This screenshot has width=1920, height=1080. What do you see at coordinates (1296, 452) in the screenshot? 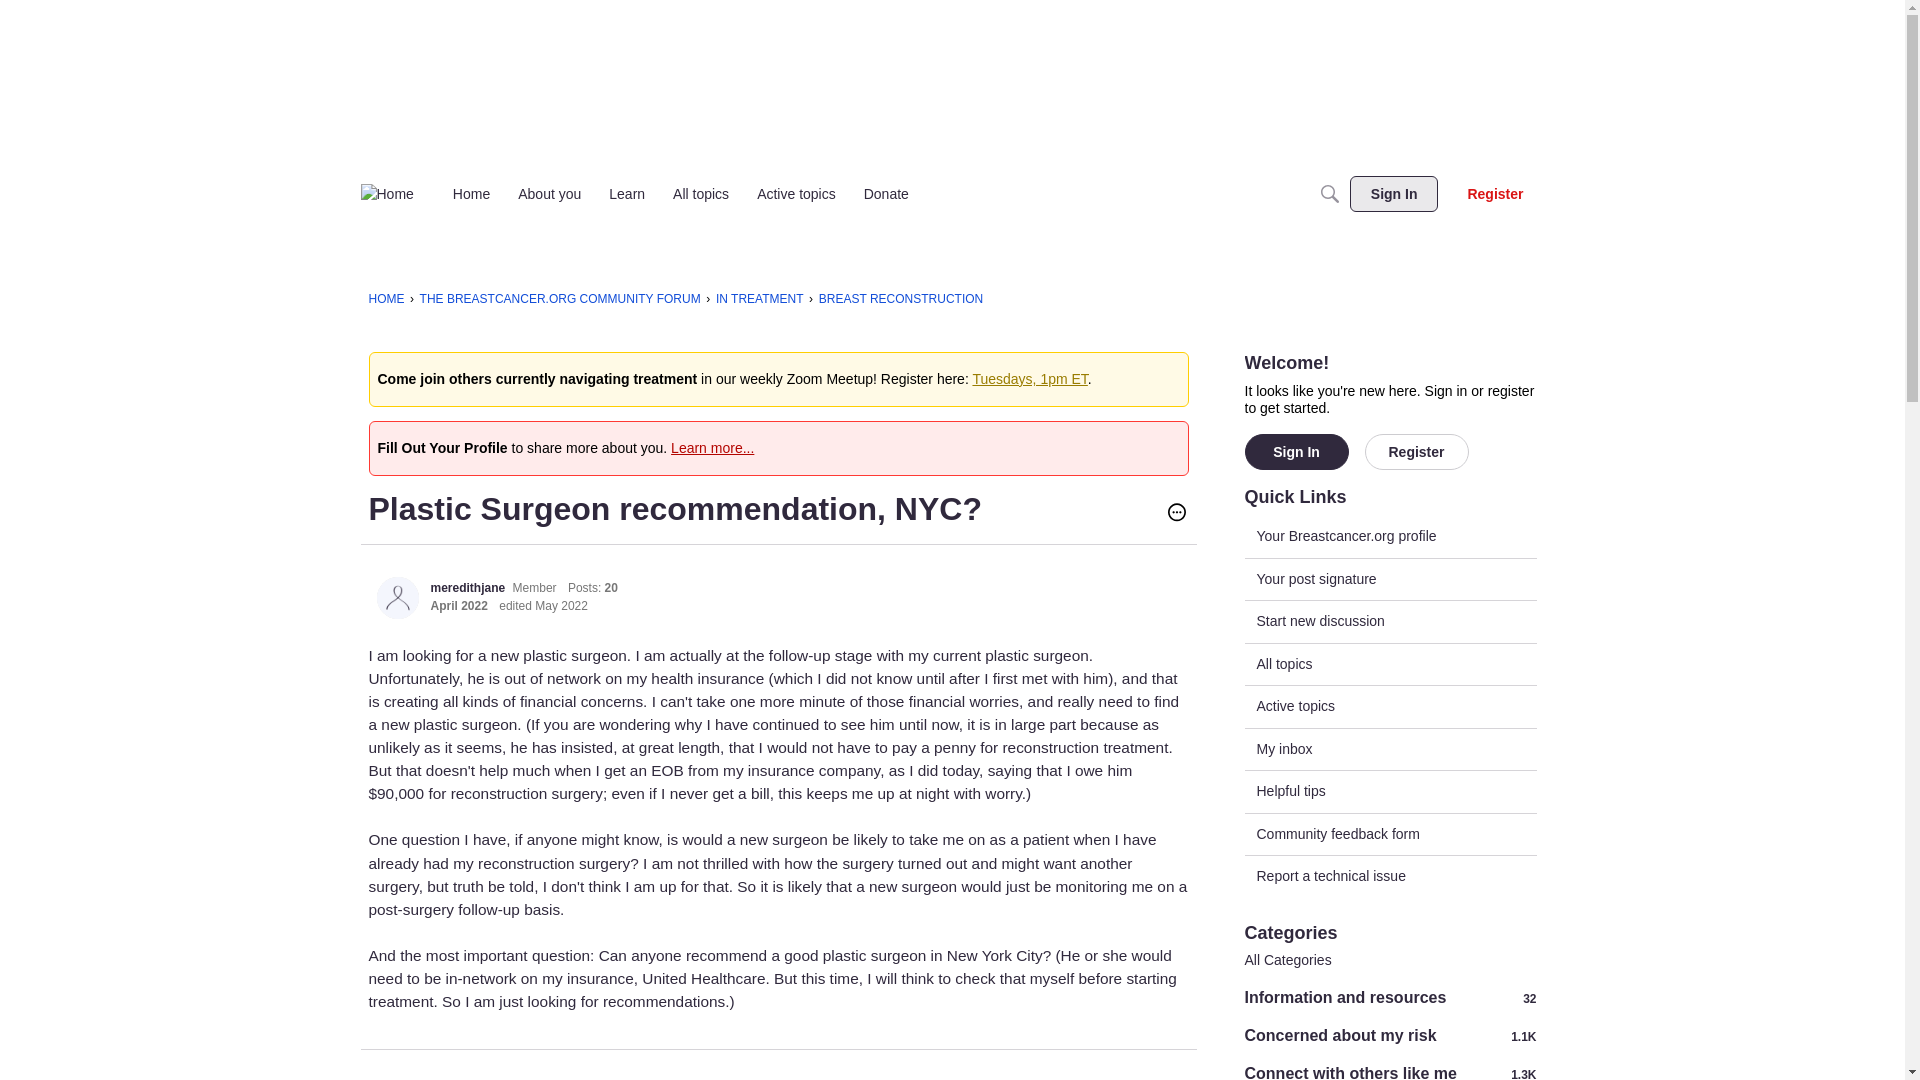
I see `Sign In` at bounding box center [1296, 452].